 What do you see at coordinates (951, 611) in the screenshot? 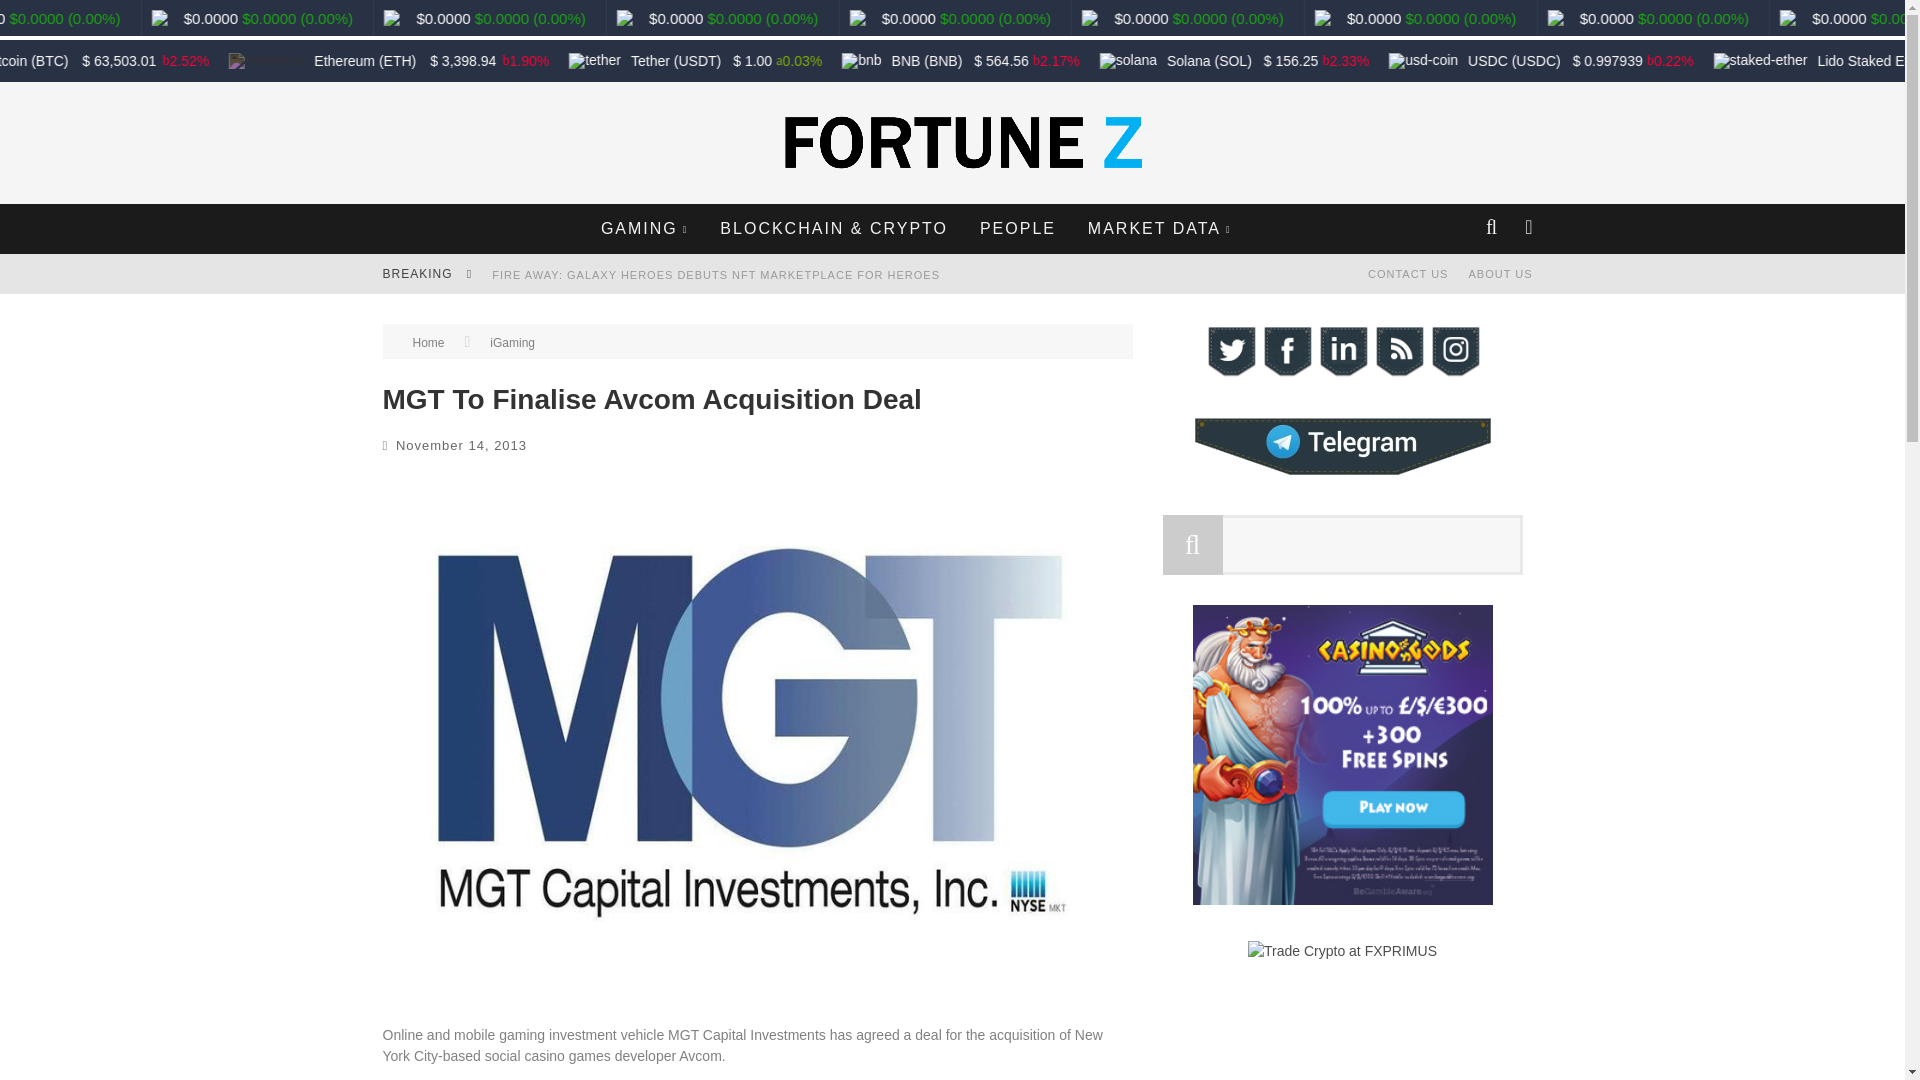
I see `Log In` at bounding box center [951, 611].